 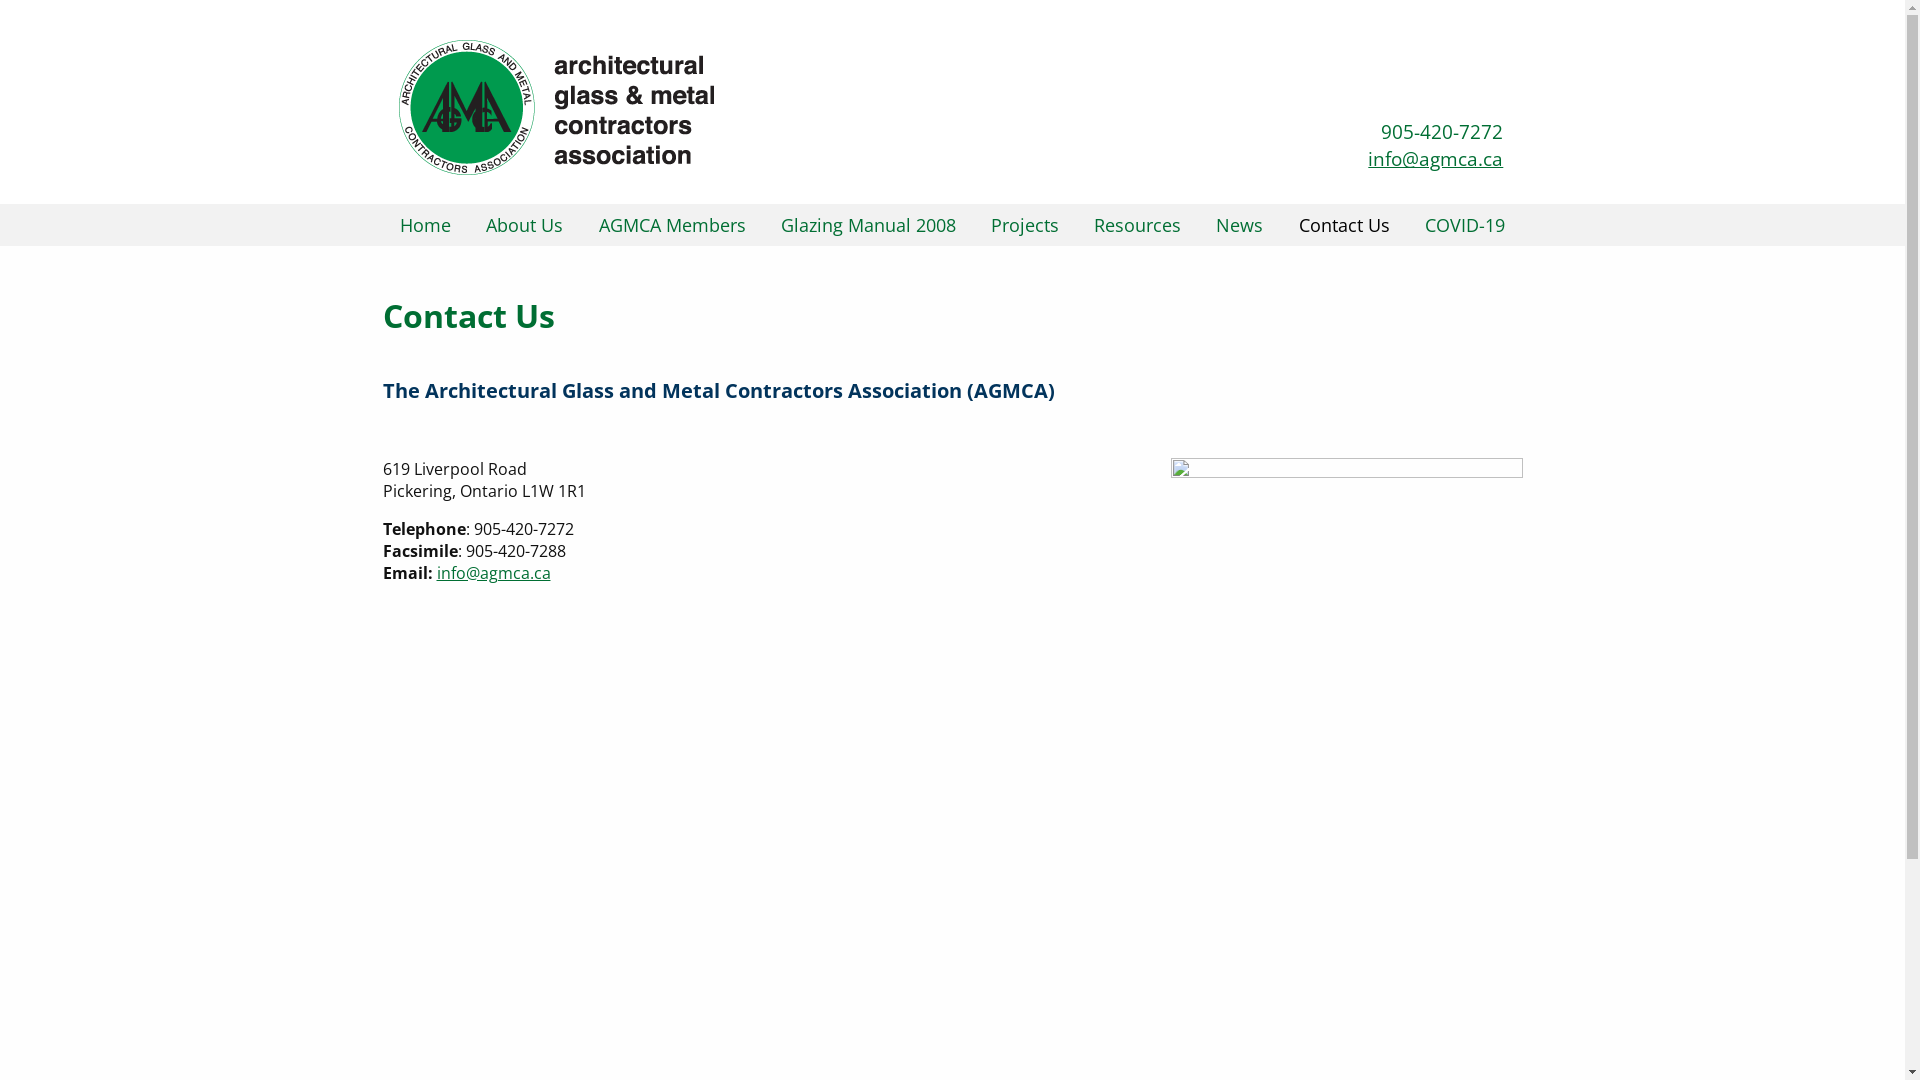 What do you see at coordinates (1138, 225) in the screenshot?
I see `Resources` at bounding box center [1138, 225].